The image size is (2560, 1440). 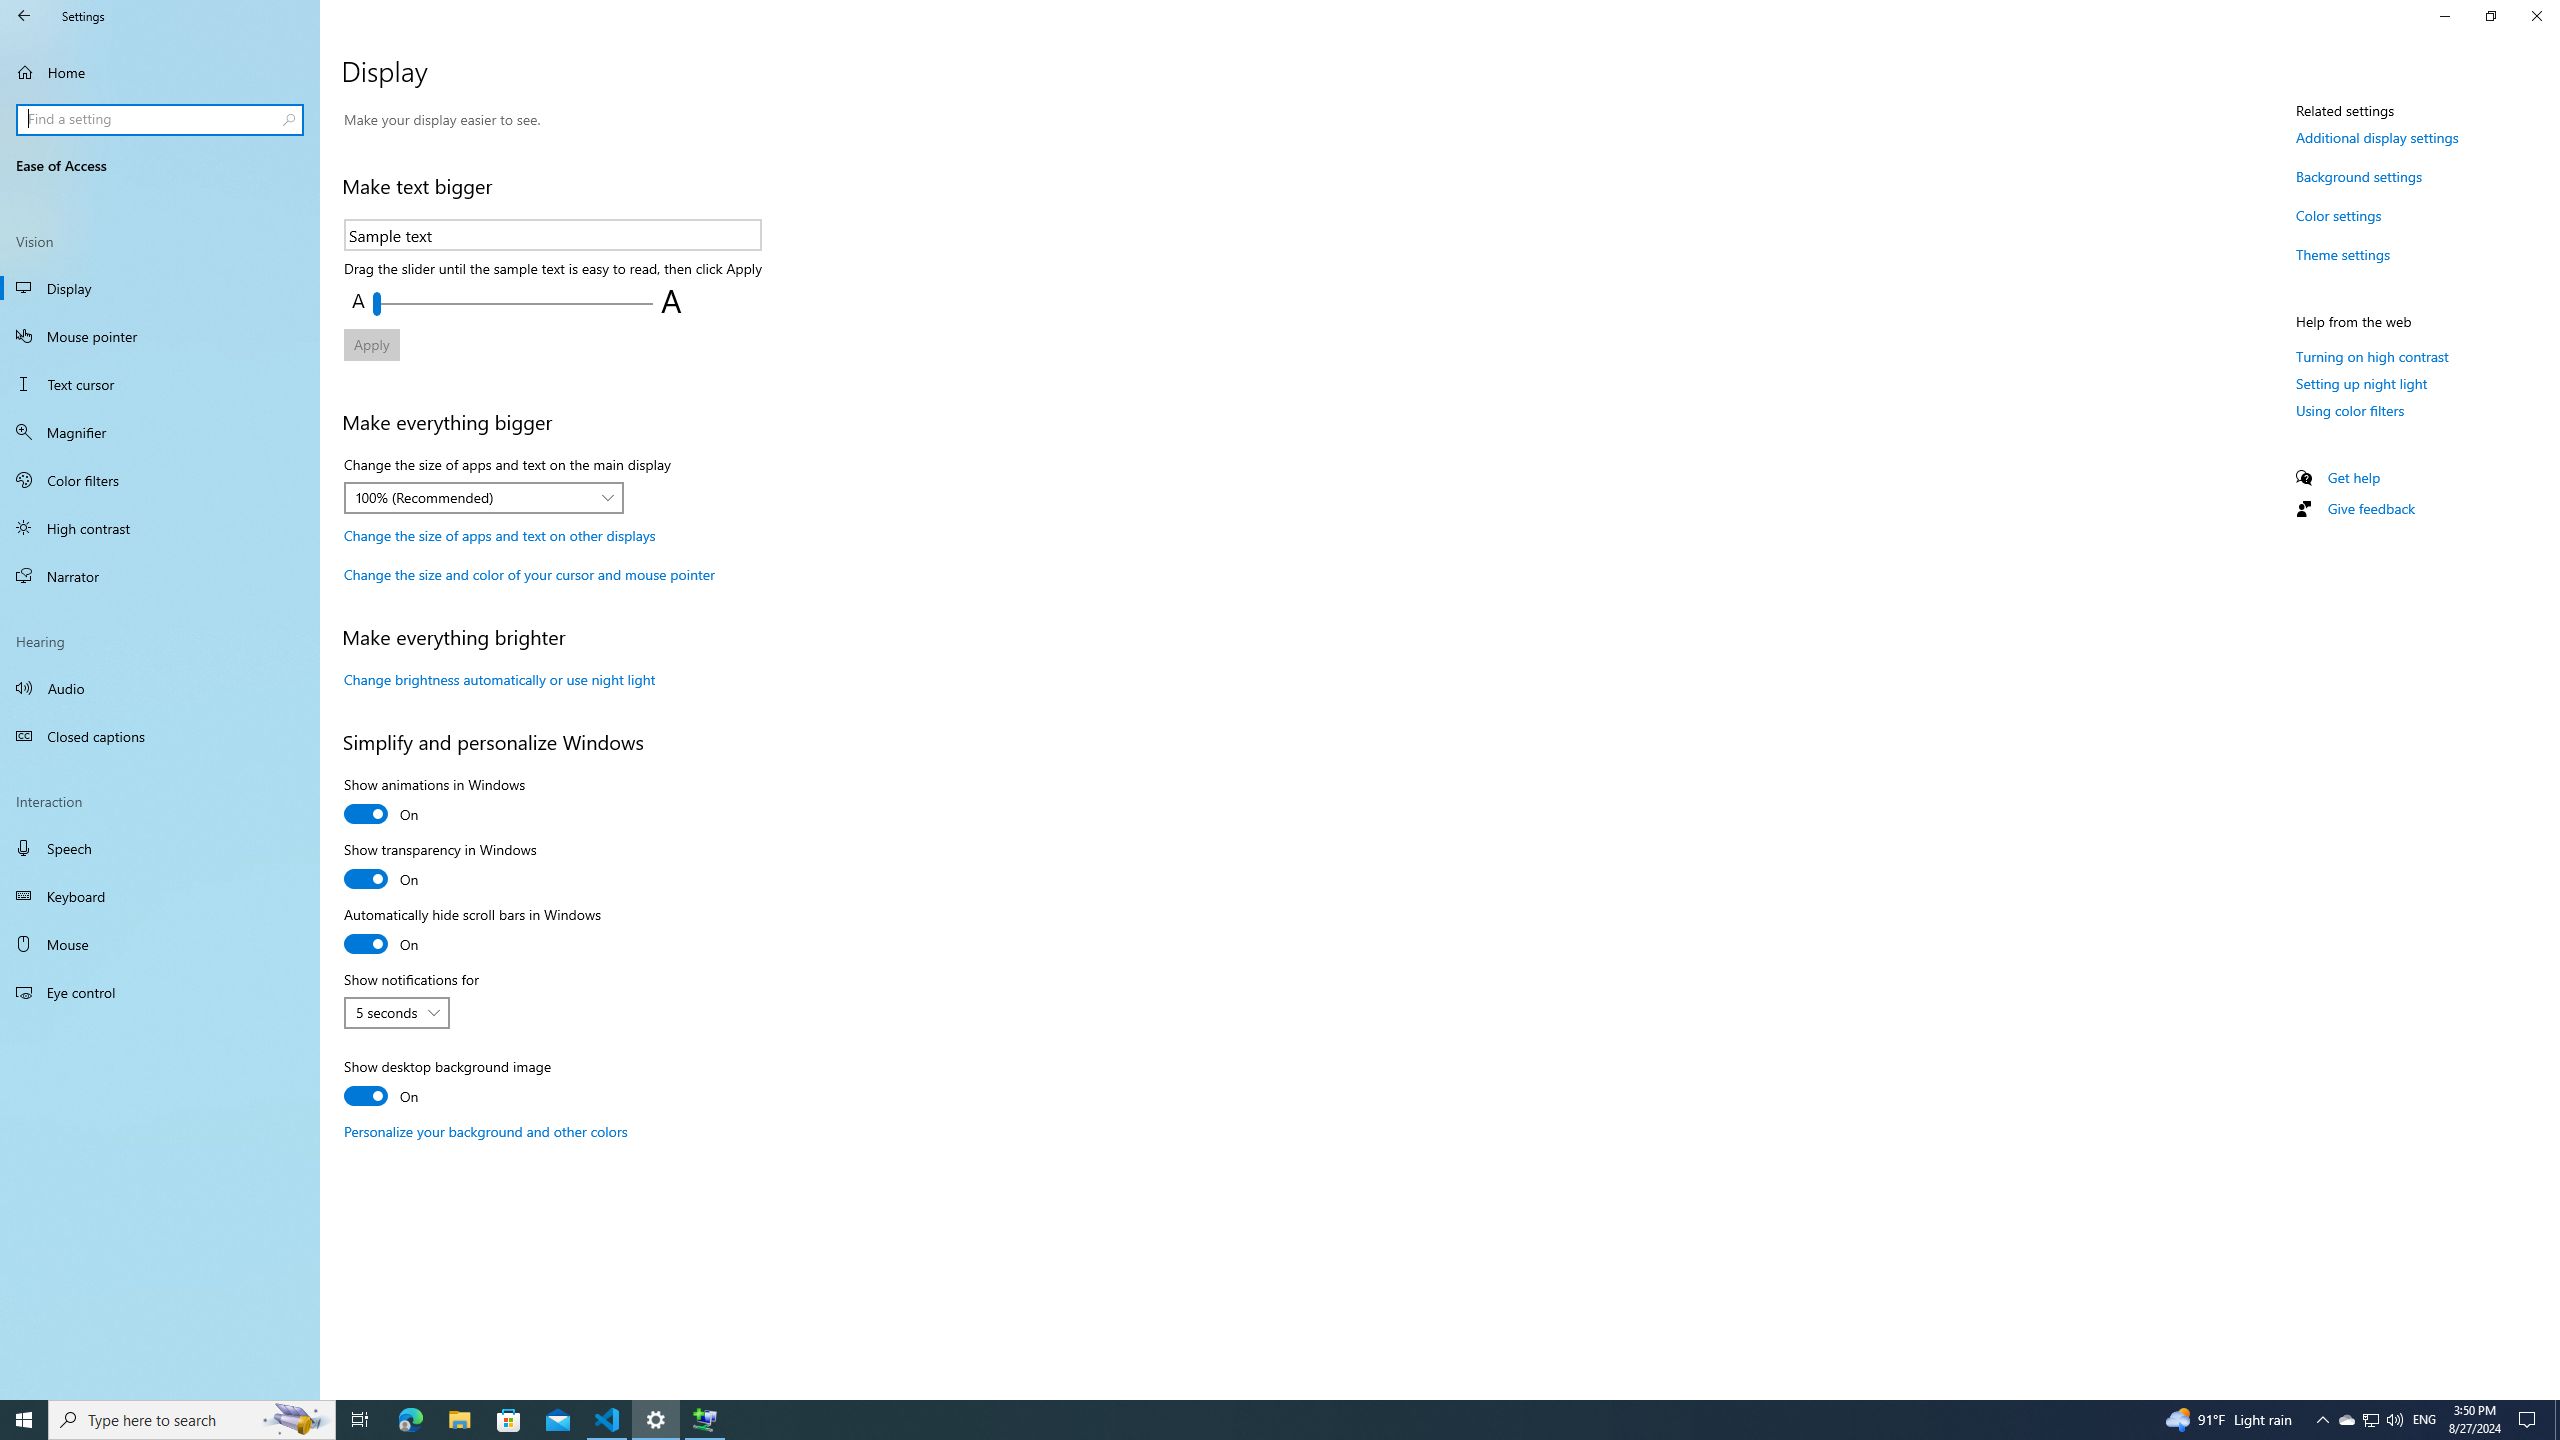 What do you see at coordinates (484, 498) in the screenshot?
I see `Change the size of apps and text on the main display` at bounding box center [484, 498].